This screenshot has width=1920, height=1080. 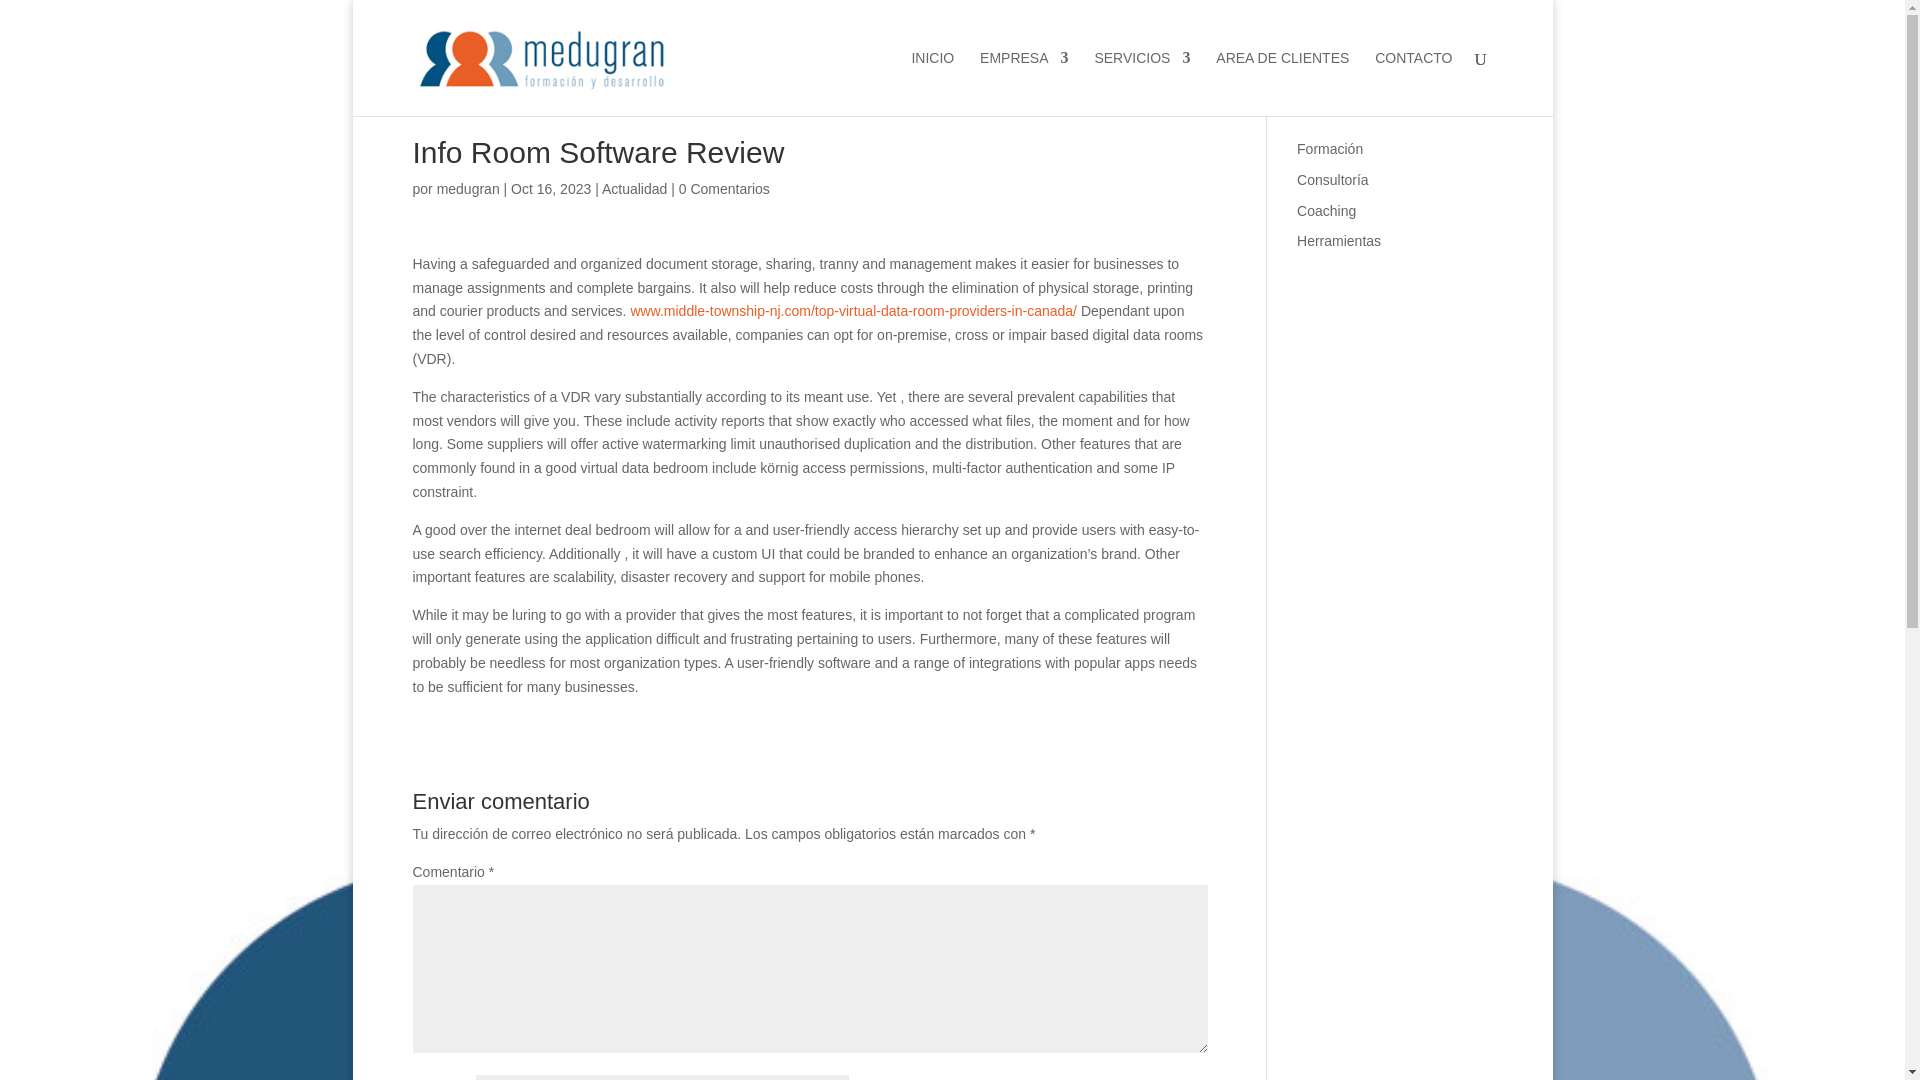 I want to click on 0 Comentarios, so click(x=724, y=188).